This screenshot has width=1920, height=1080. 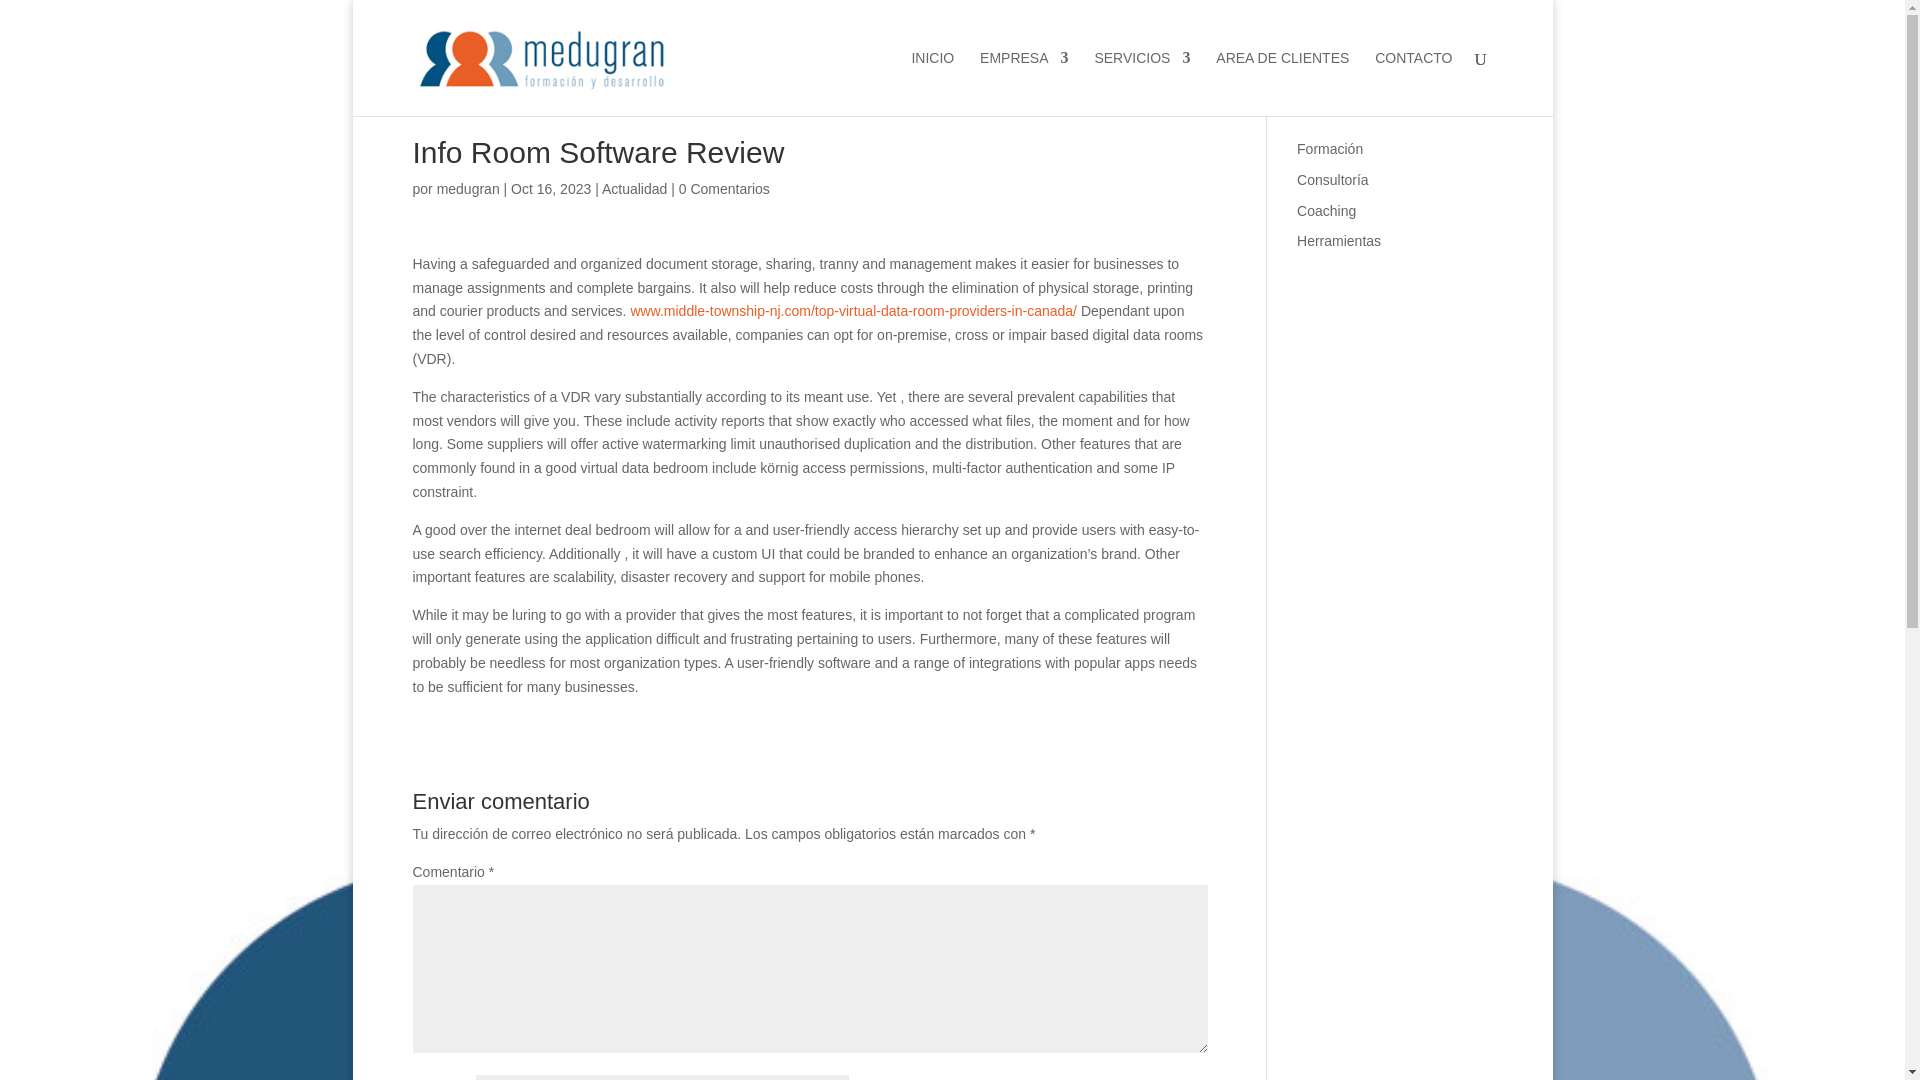 I want to click on 0 Comentarios, so click(x=724, y=188).